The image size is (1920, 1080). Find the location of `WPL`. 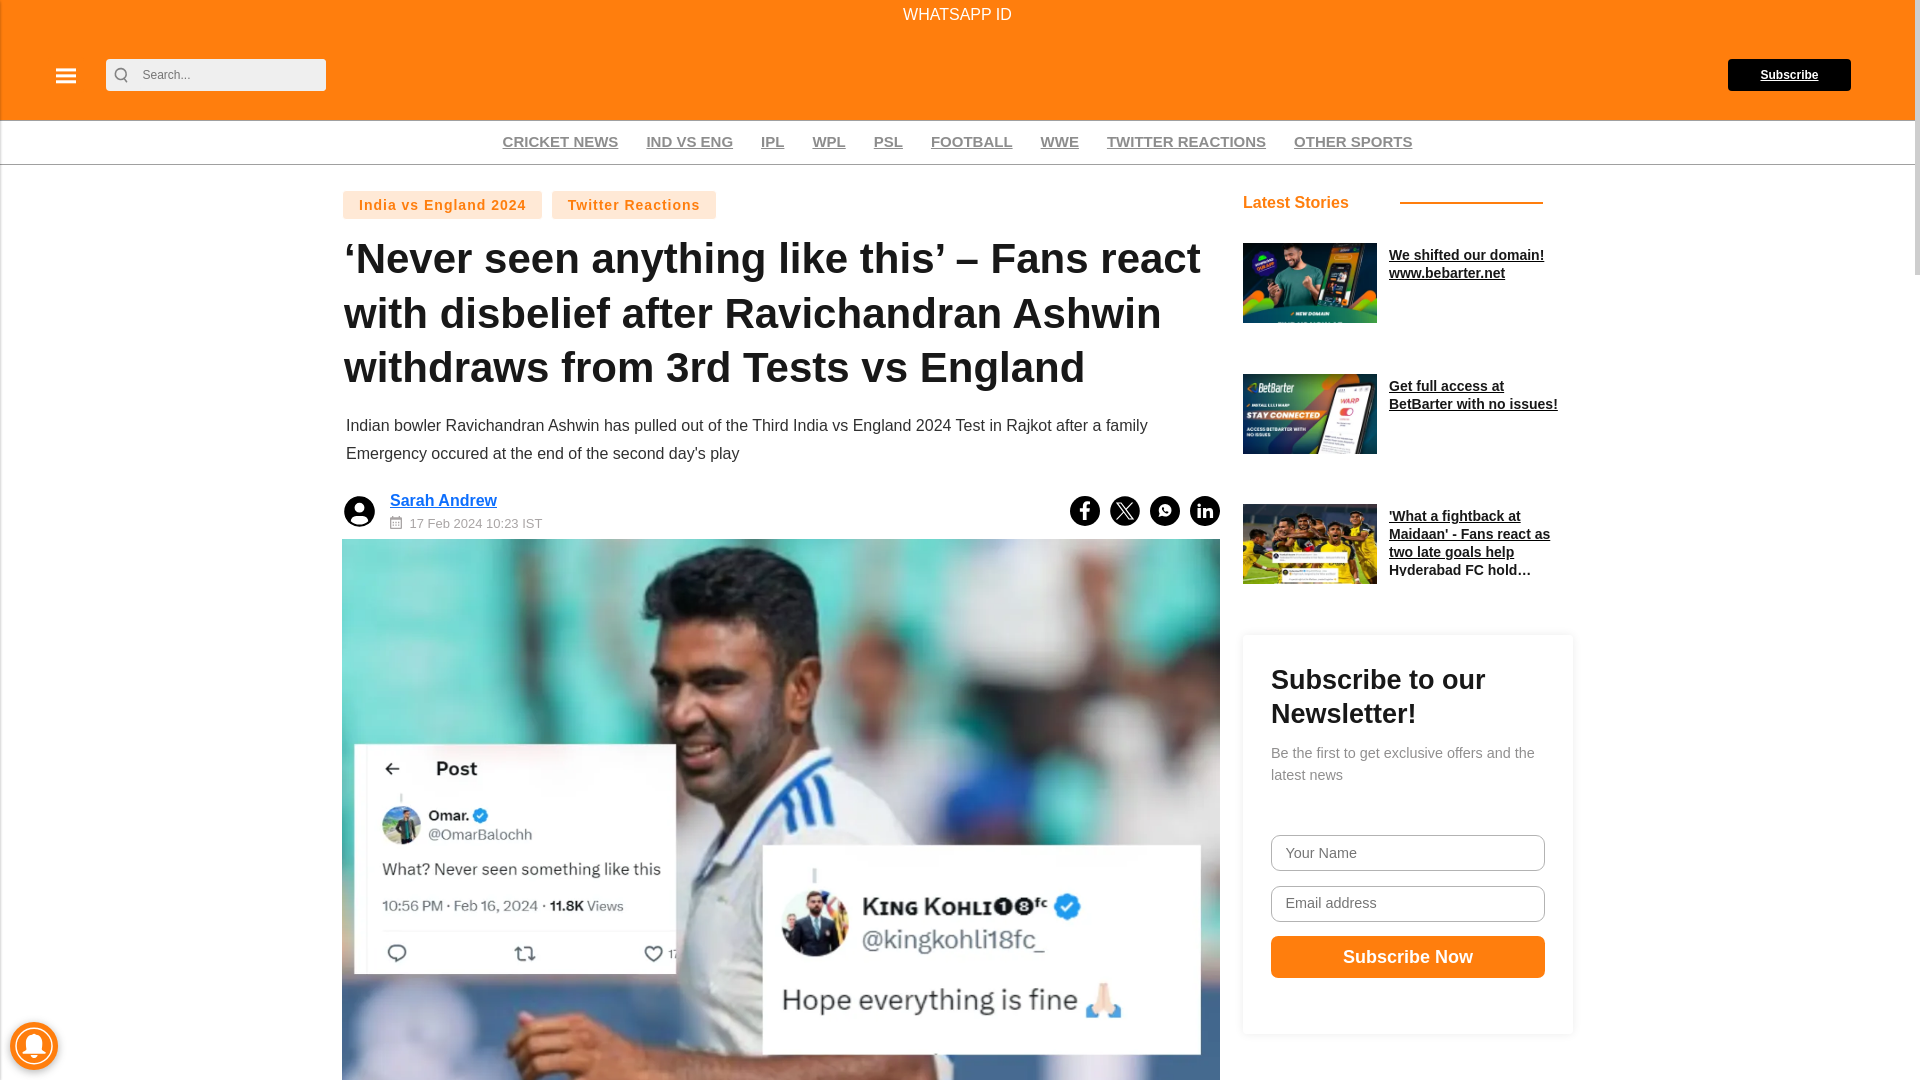

WPL is located at coordinates (828, 142).